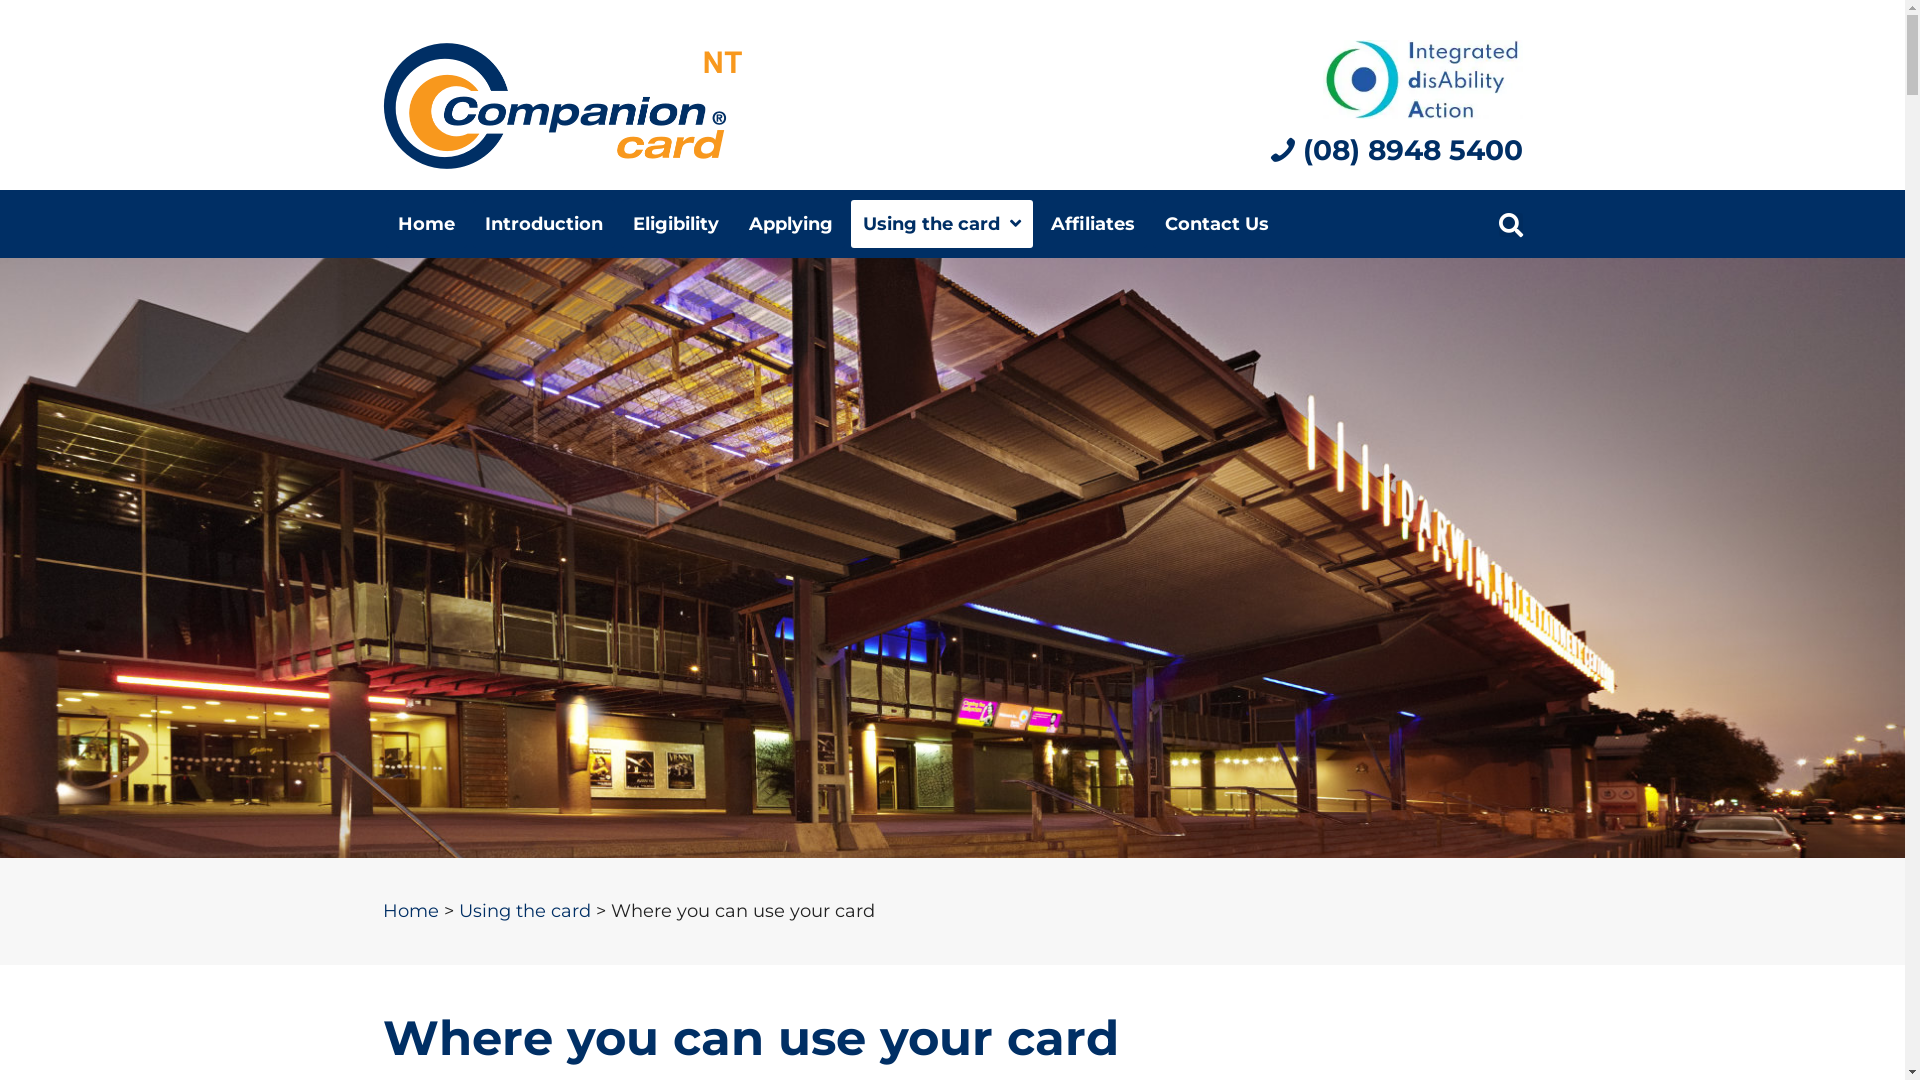 Image resolution: width=1920 pixels, height=1080 pixels. What do you see at coordinates (543, 224) in the screenshot?
I see `Introduction` at bounding box center [543, 224].